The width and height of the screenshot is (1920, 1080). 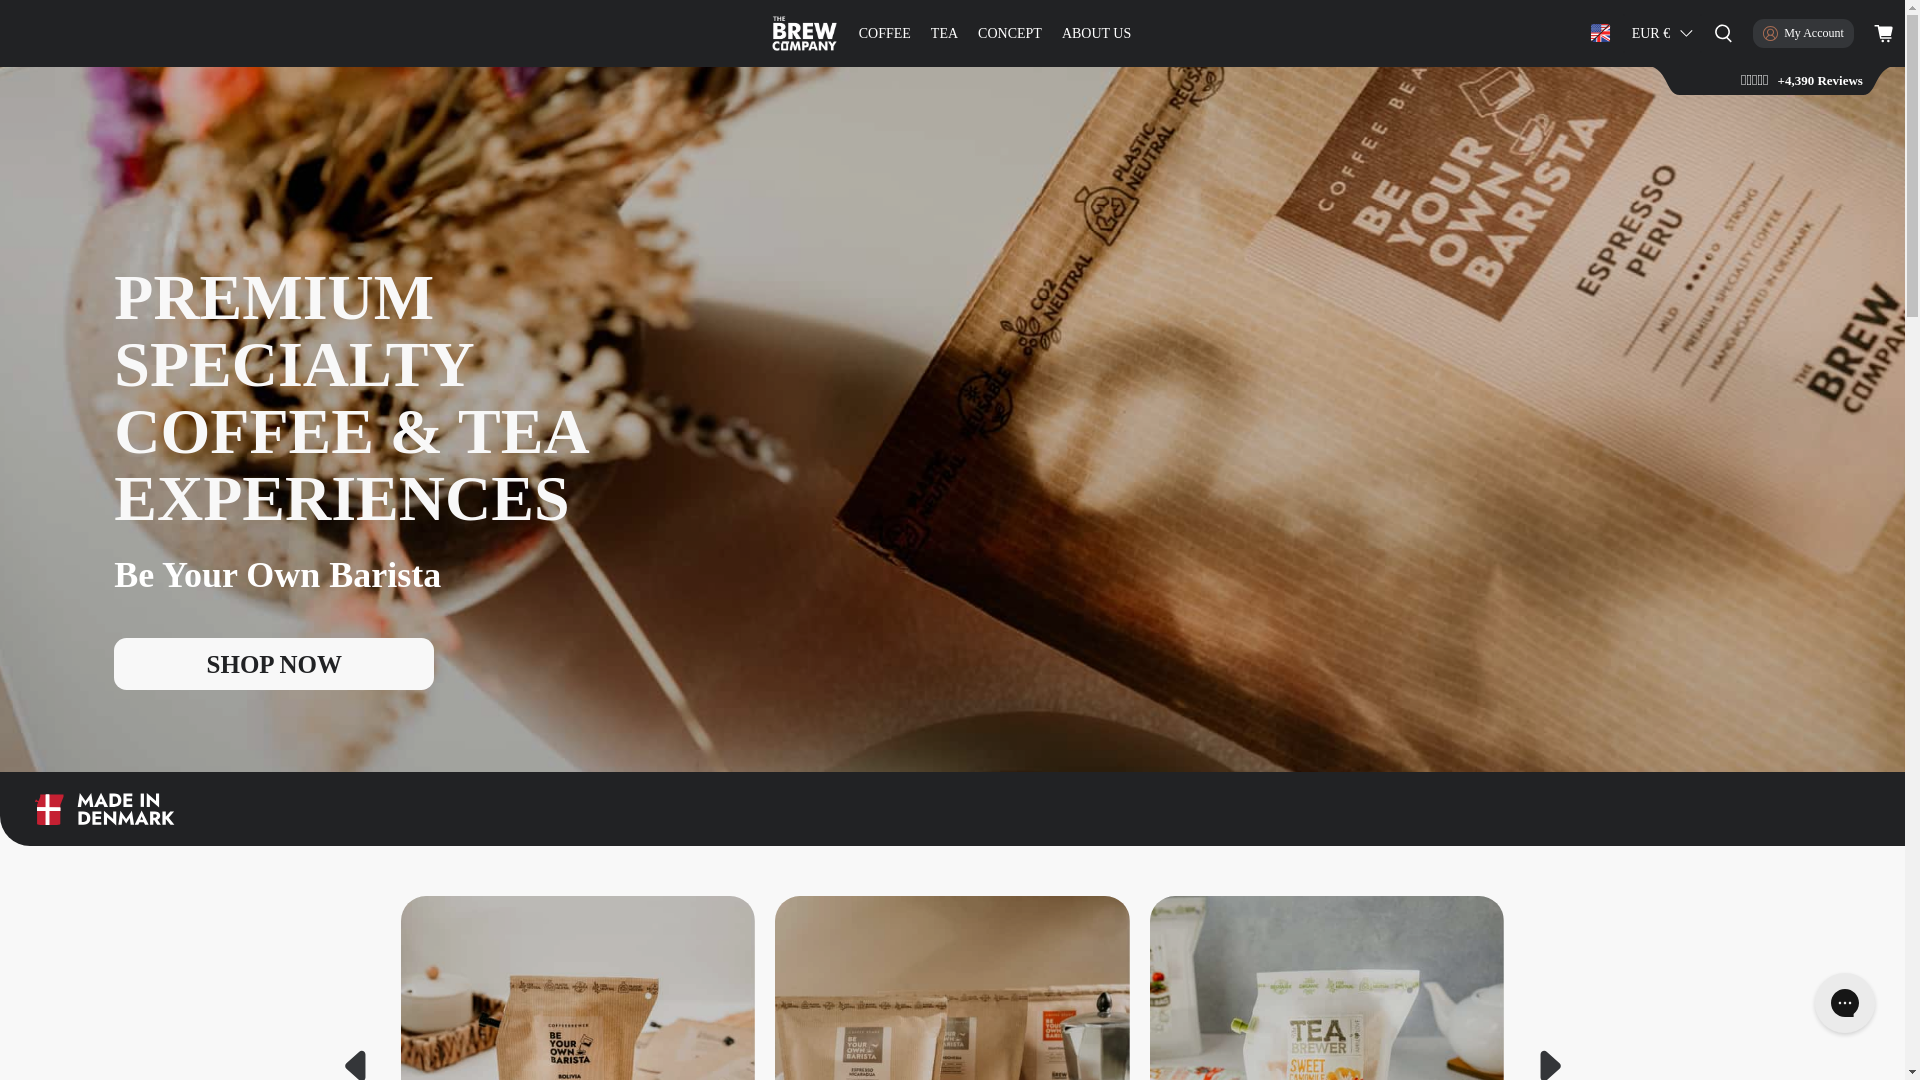 I want to click on The Brew Company, so click(x=804, y=33).